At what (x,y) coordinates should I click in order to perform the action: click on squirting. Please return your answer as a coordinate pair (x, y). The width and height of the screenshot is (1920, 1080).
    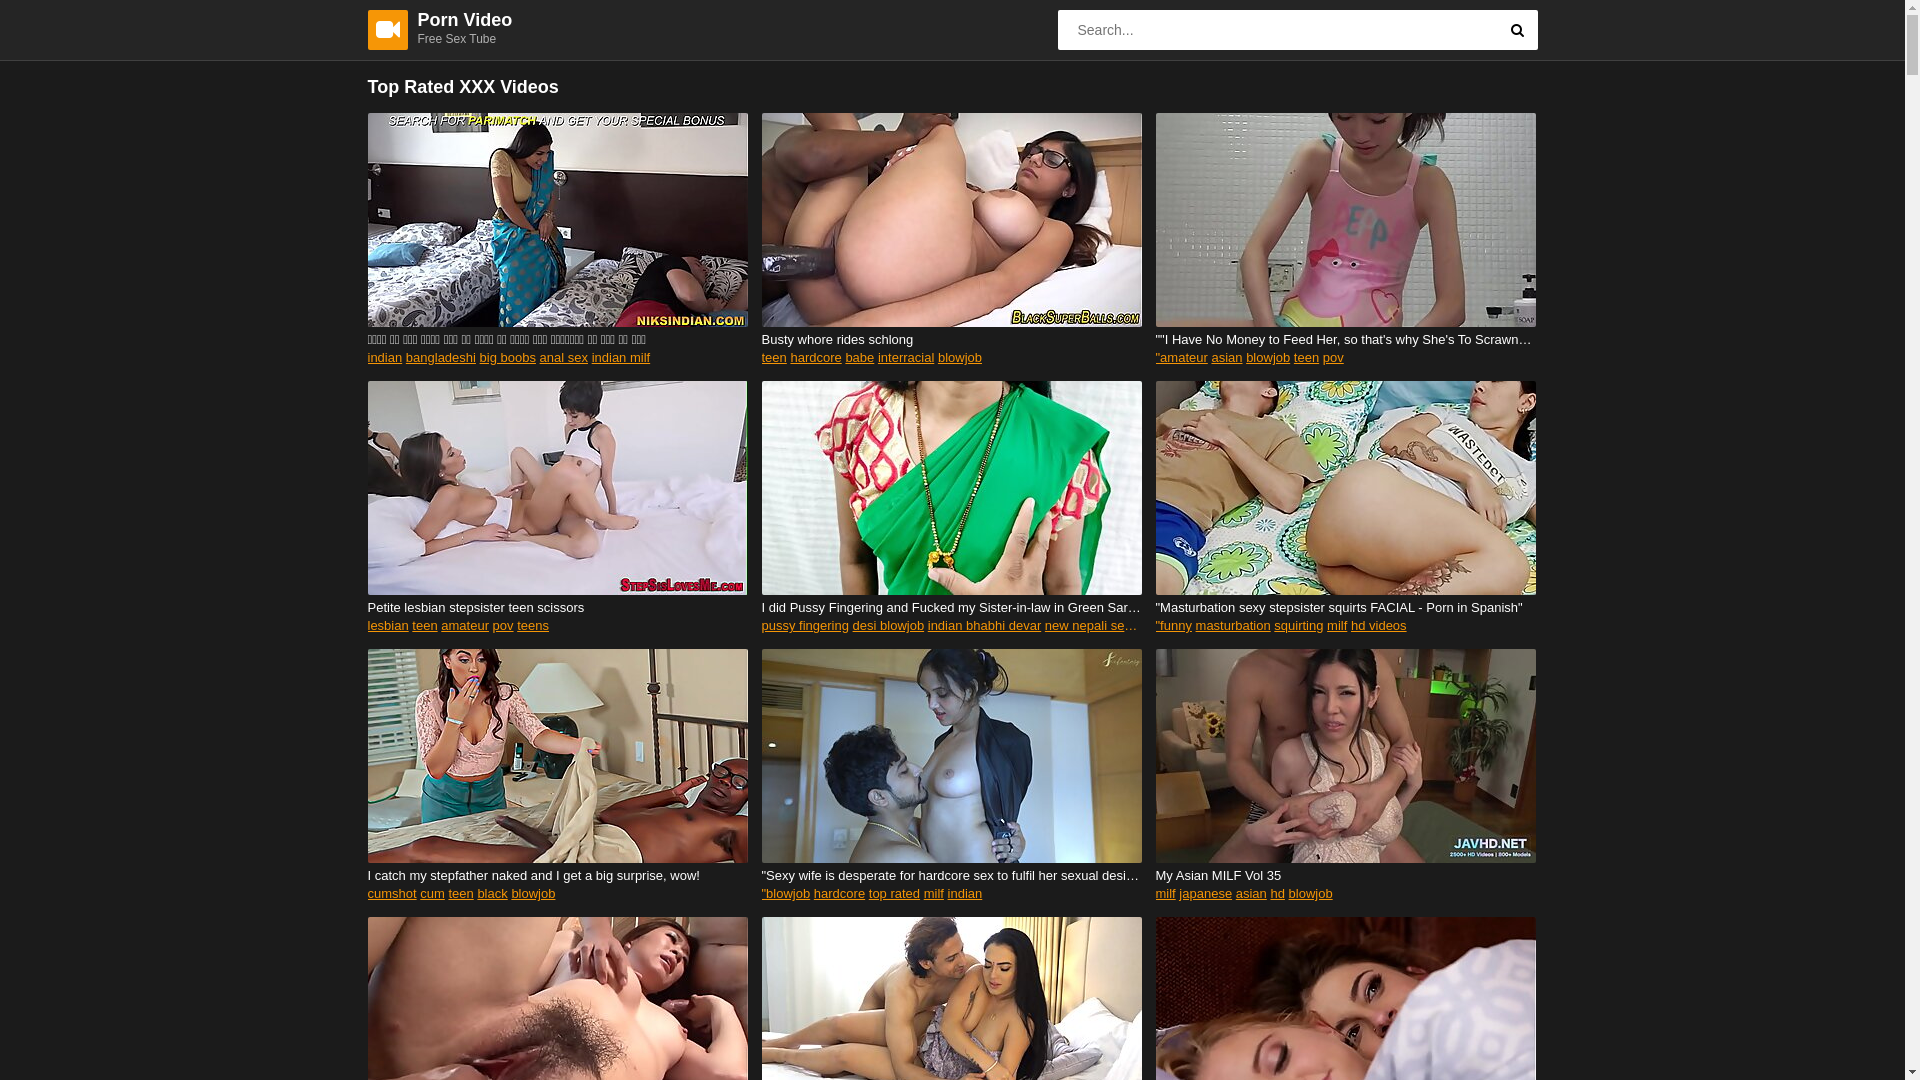
    Looking at the image, I should click on (1298, 626).